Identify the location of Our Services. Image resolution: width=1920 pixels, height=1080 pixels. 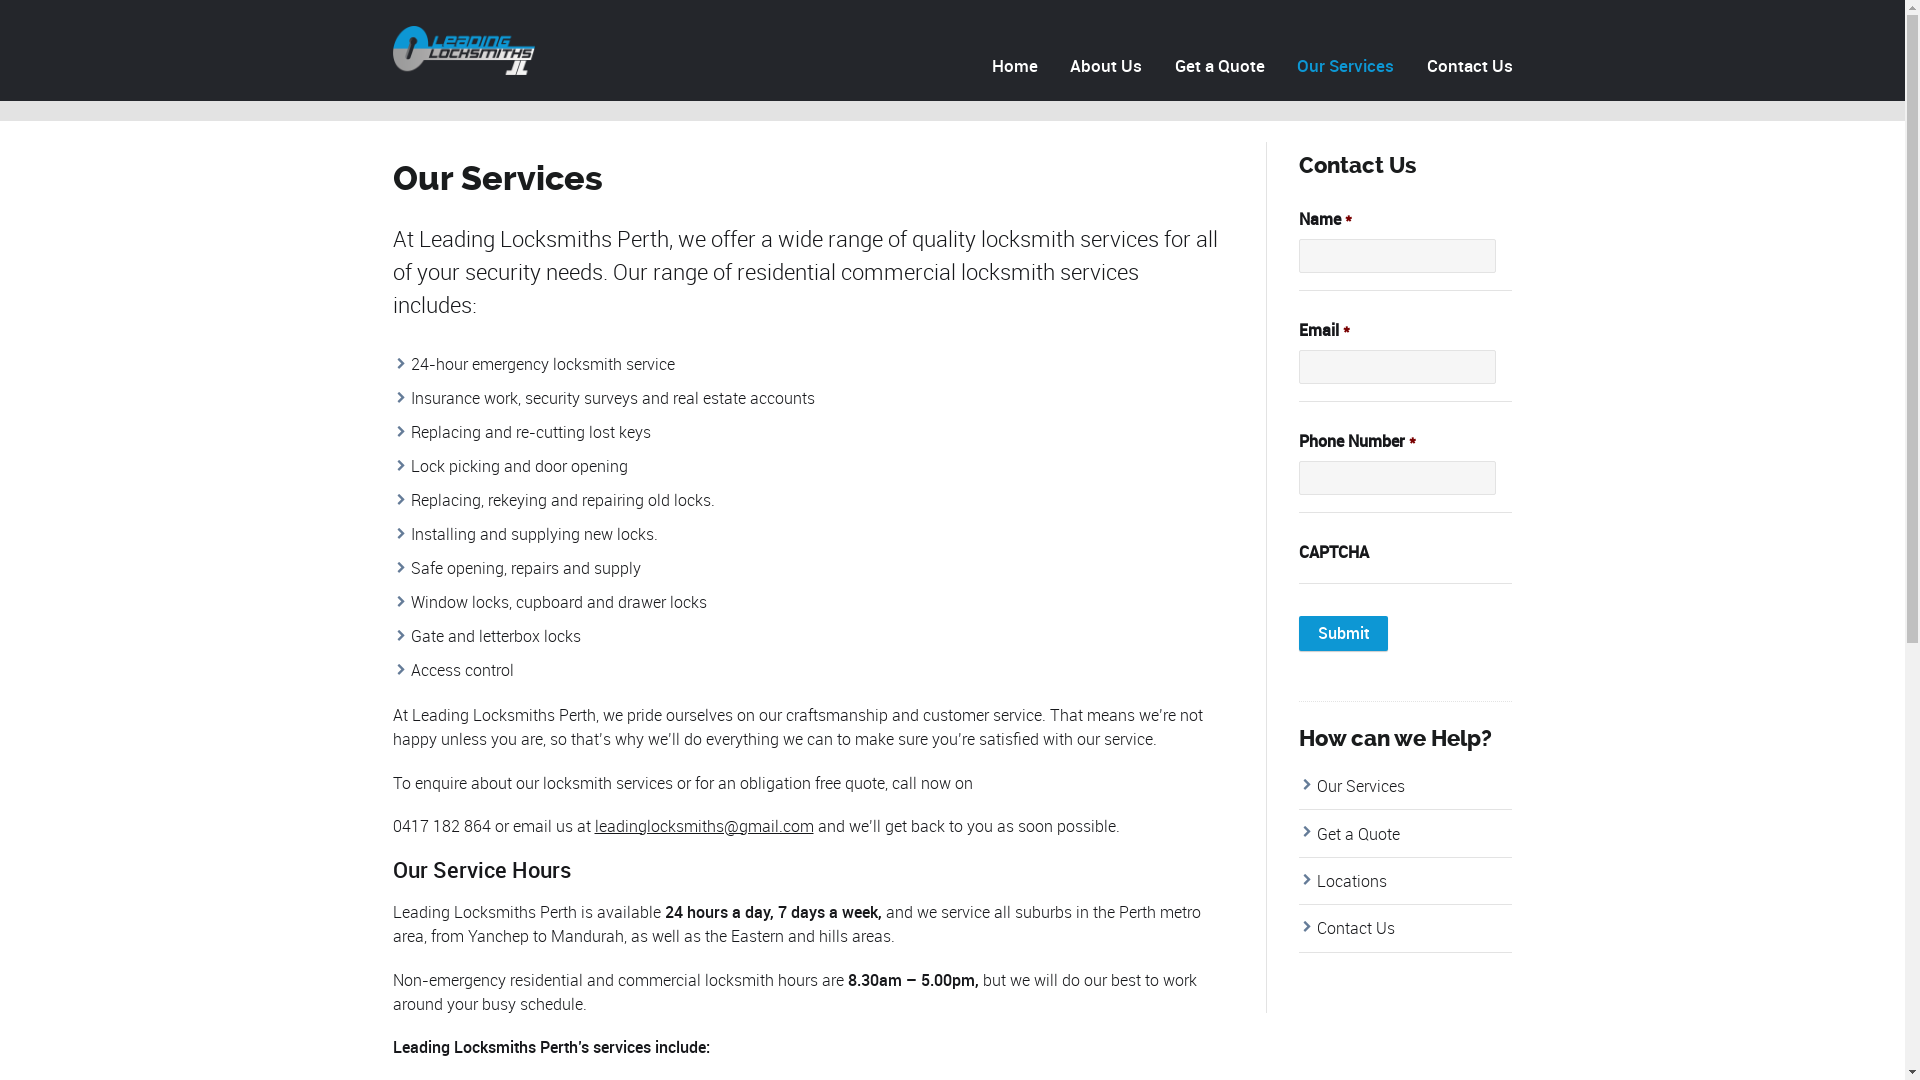
(1361, 786).